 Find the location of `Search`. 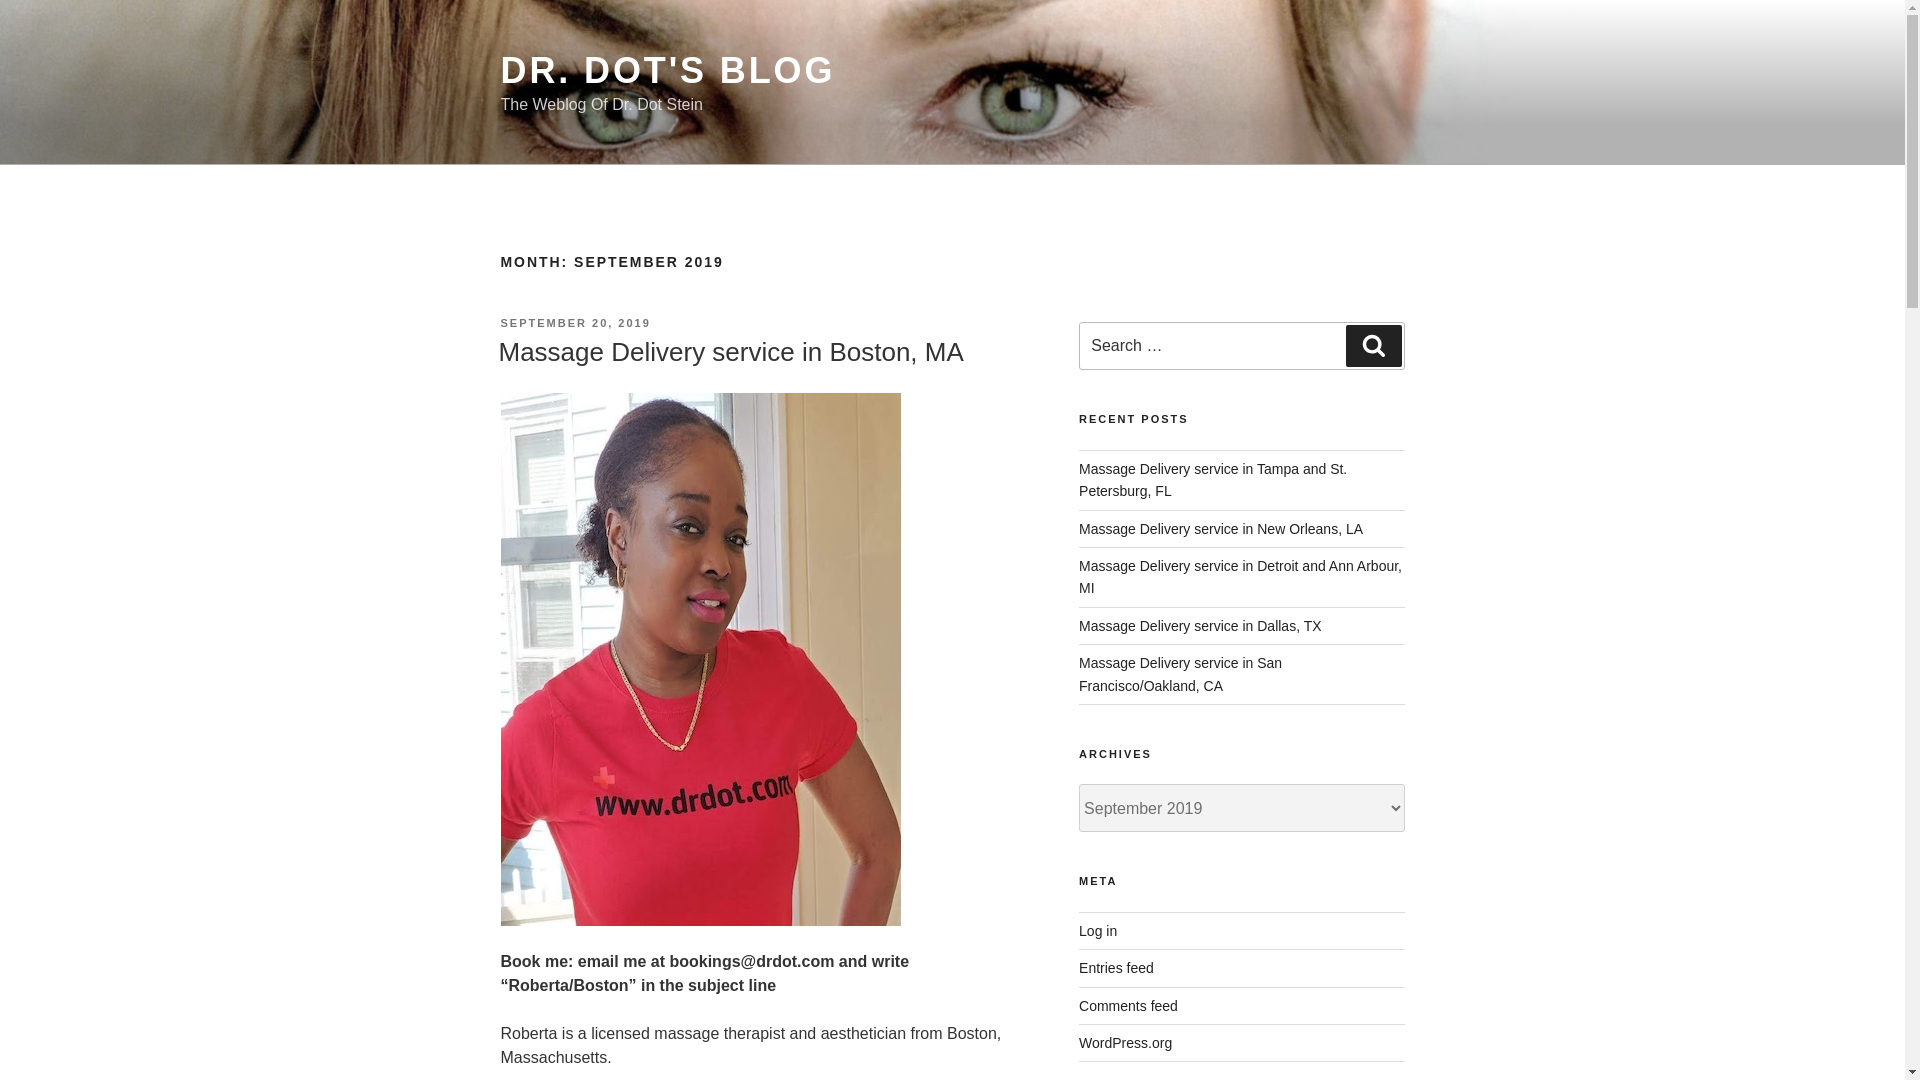

Search is located at coordinates (1373, 346).